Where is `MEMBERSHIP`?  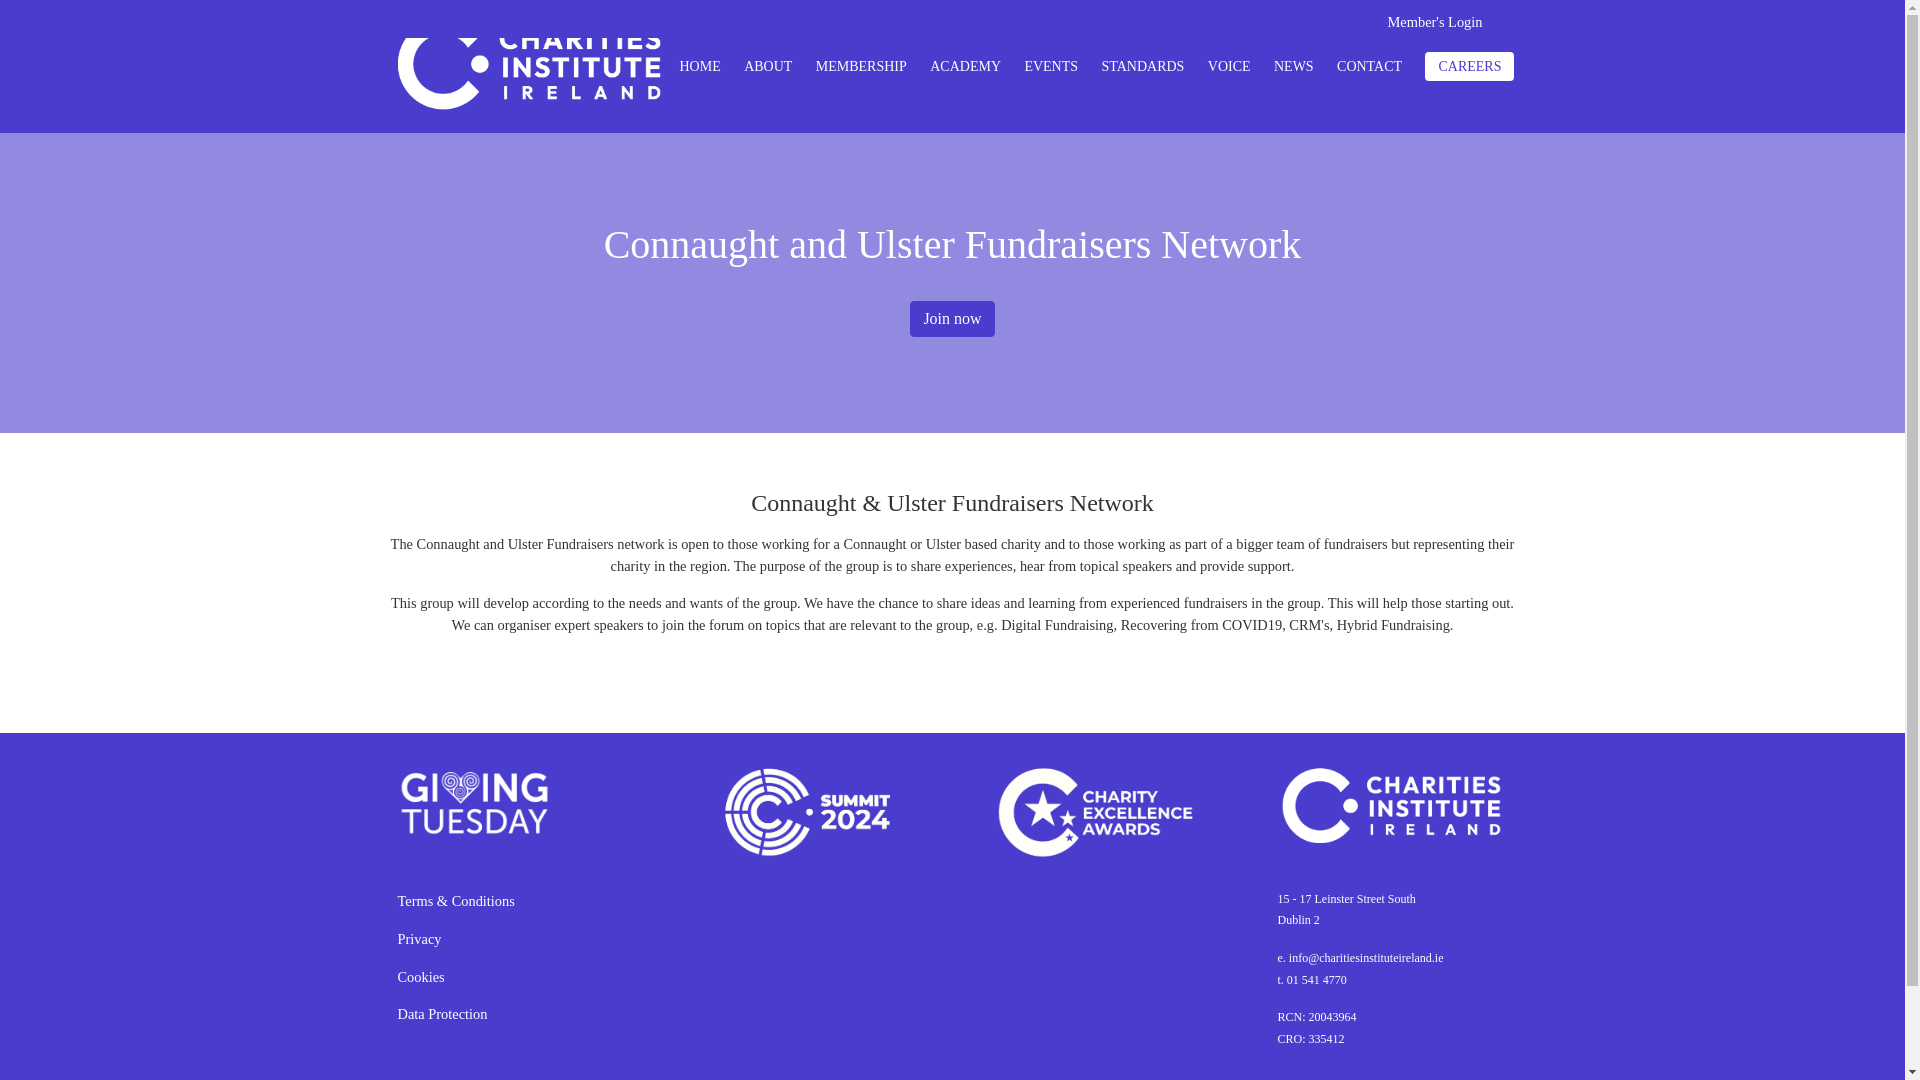
MEMBERSHIP is located at coordinates (861, 66).